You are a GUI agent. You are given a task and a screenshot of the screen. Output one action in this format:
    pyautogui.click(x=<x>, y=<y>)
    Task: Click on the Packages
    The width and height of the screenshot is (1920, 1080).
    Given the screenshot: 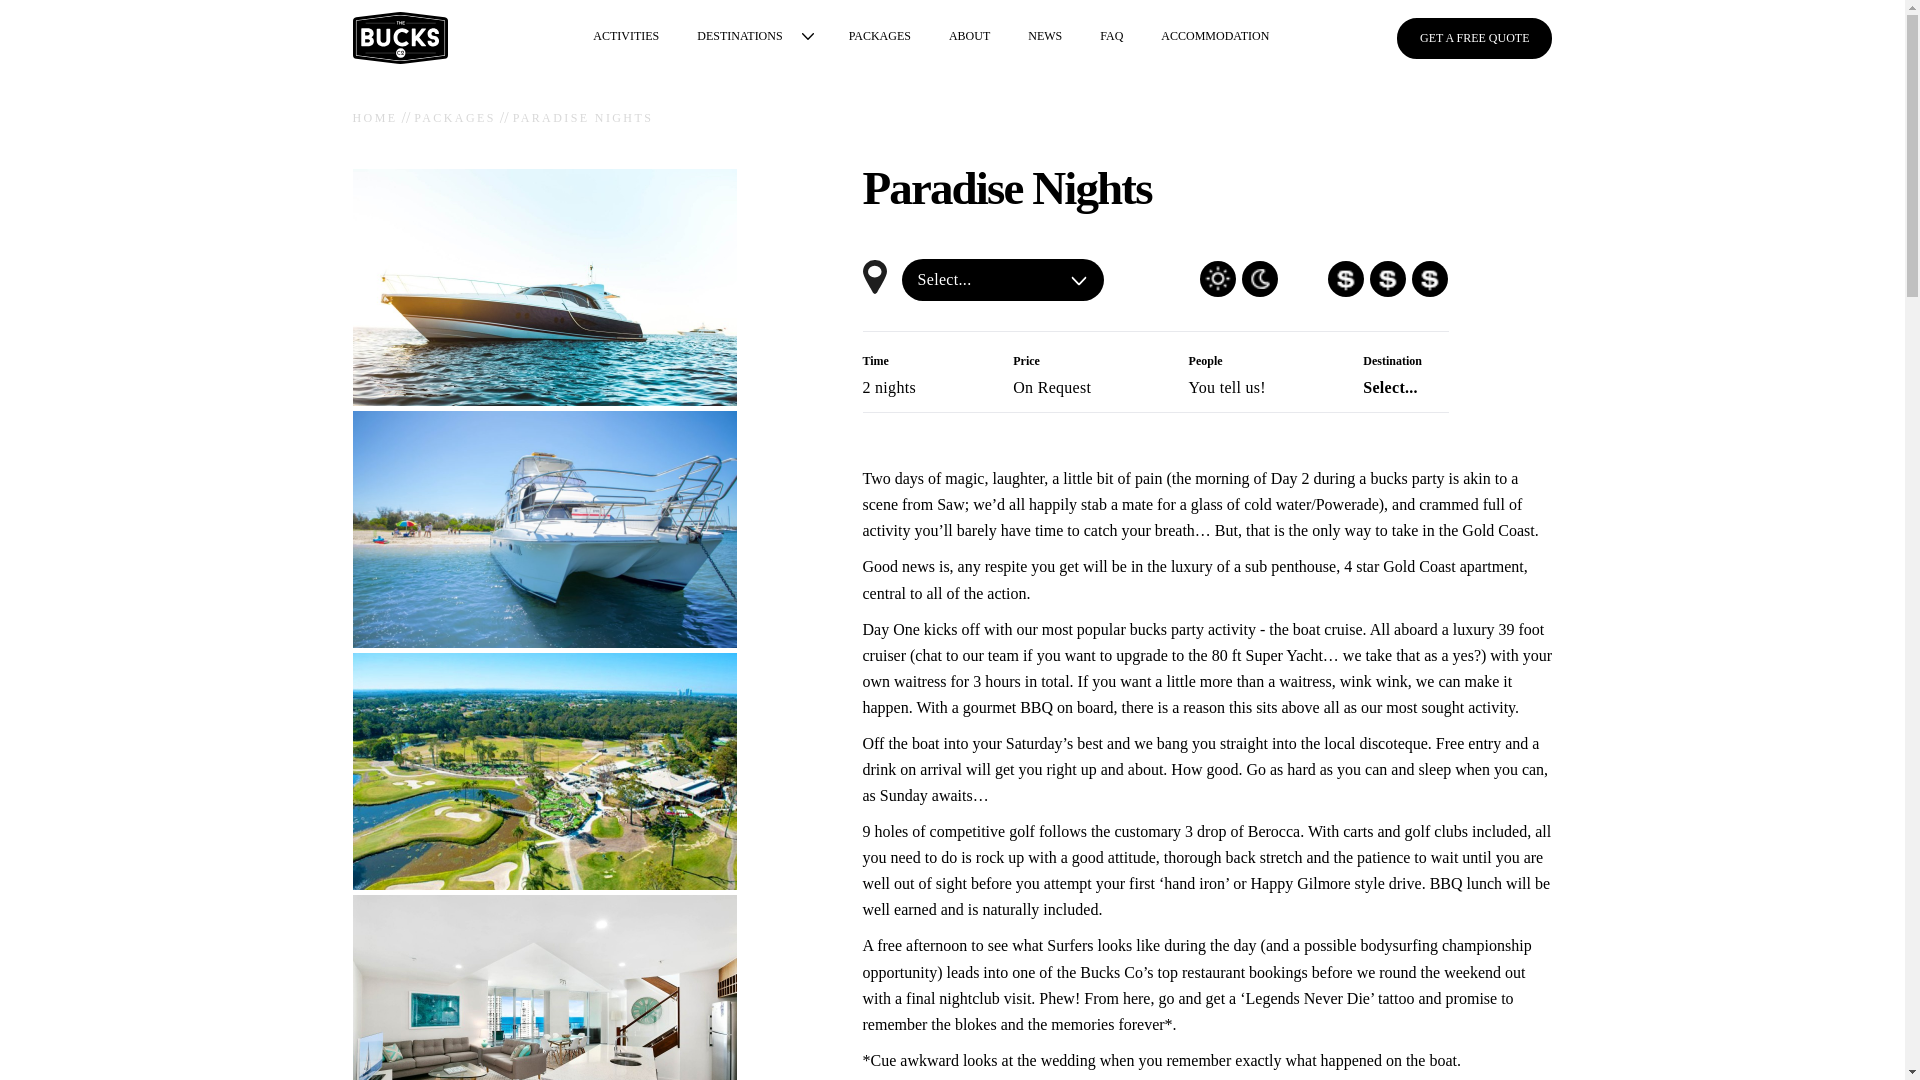 What is the action you would take?
    pyautogui.click(x=879, y=38)
    